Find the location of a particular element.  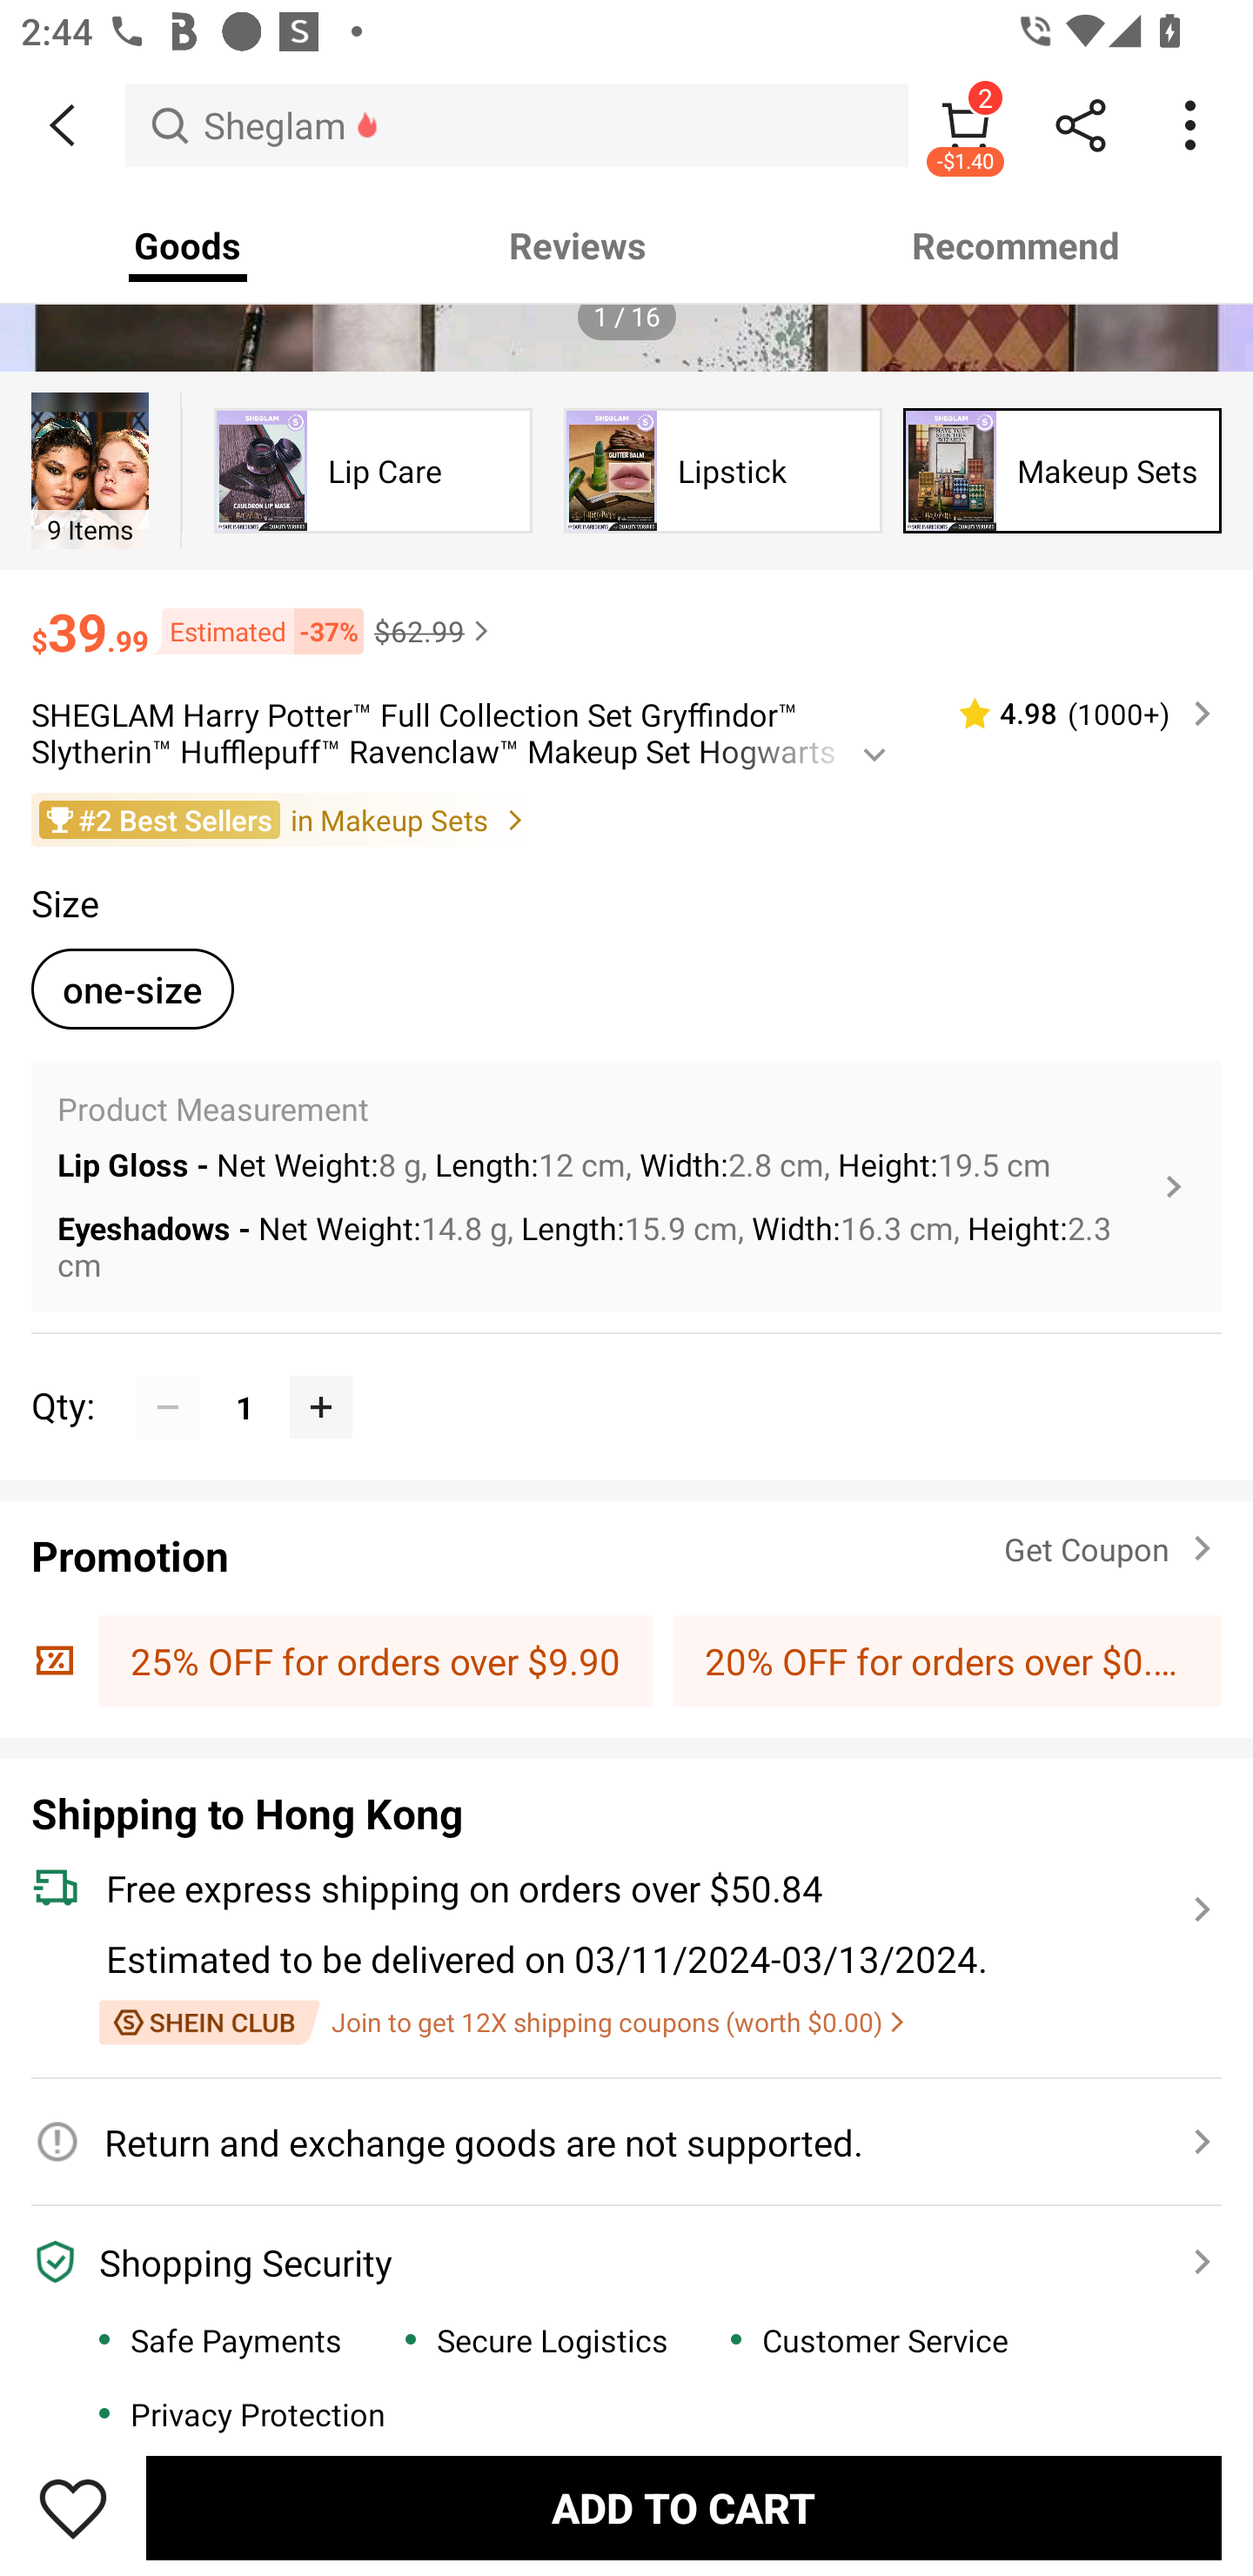

1 / 16 is located at coordinates (626, 317).